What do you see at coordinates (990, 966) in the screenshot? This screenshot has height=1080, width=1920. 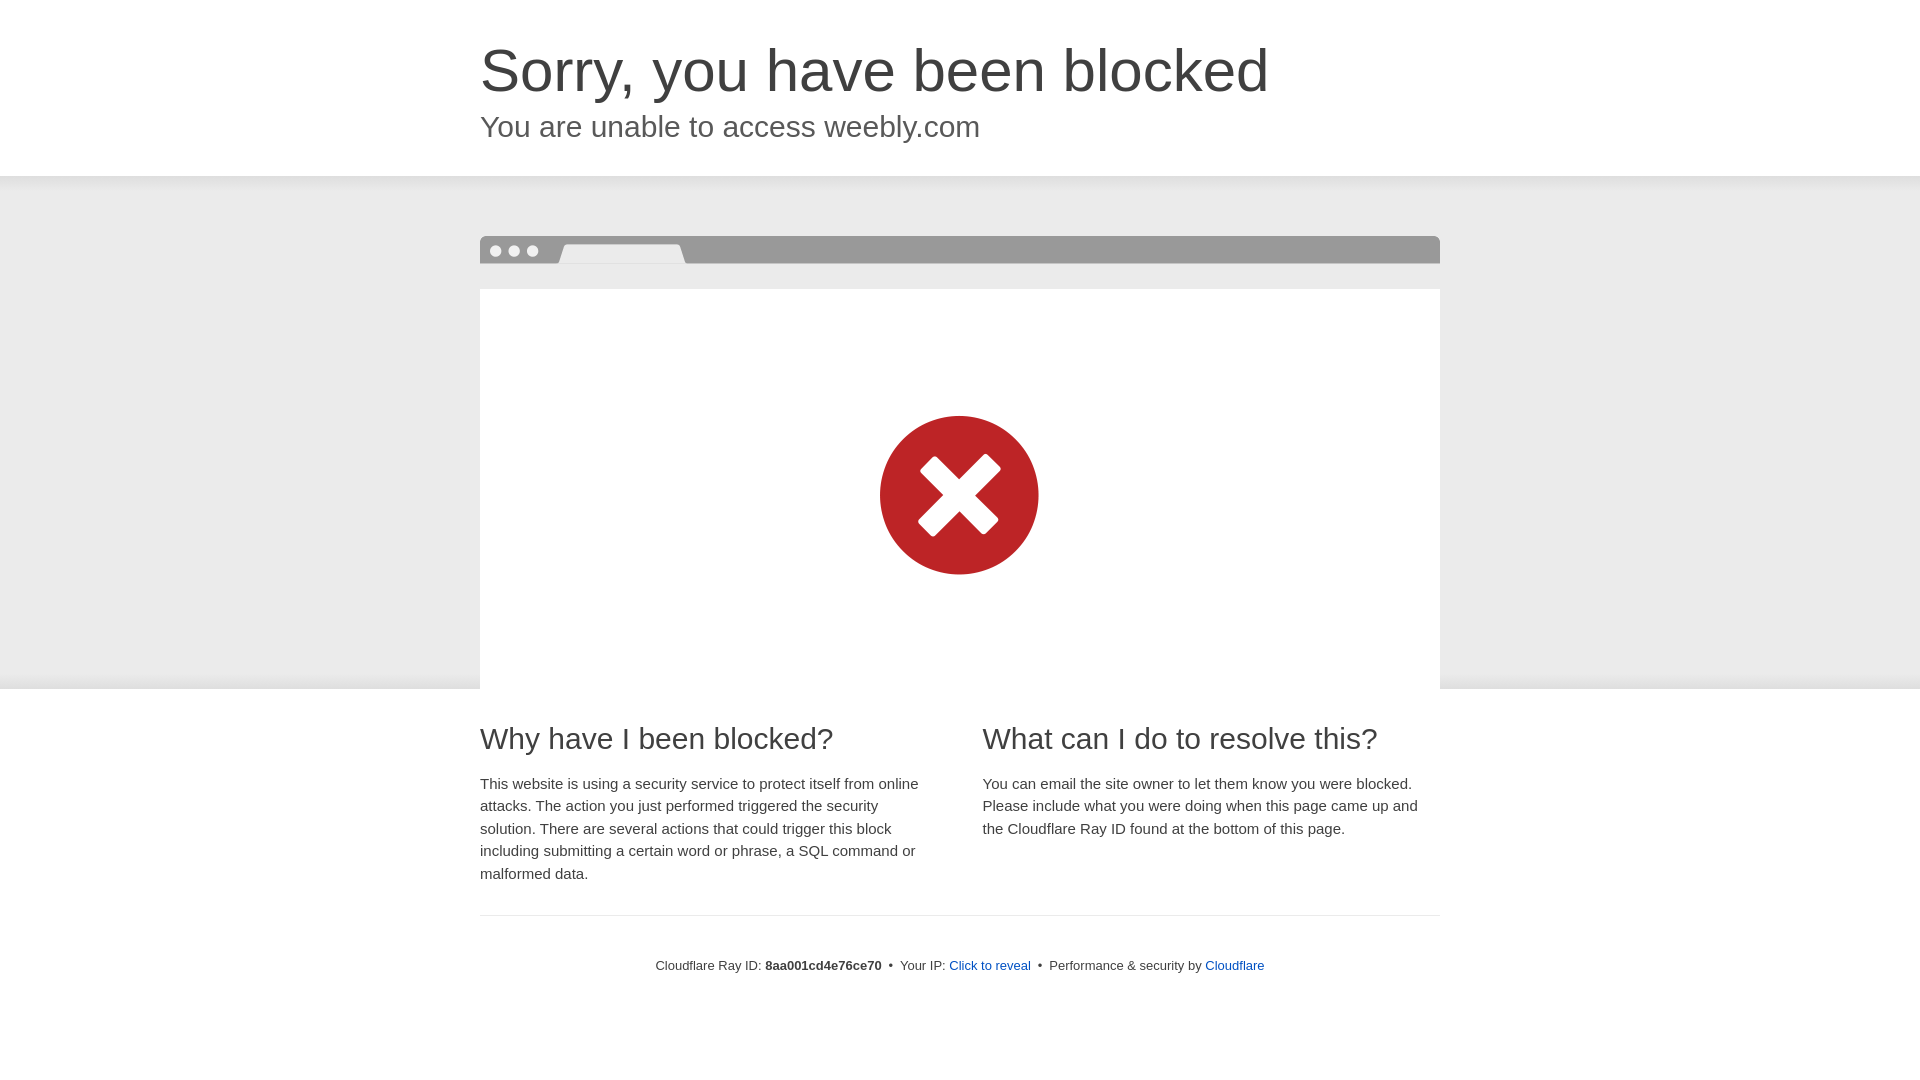 I see `Click to reveal` at bounding box center [990, 966].